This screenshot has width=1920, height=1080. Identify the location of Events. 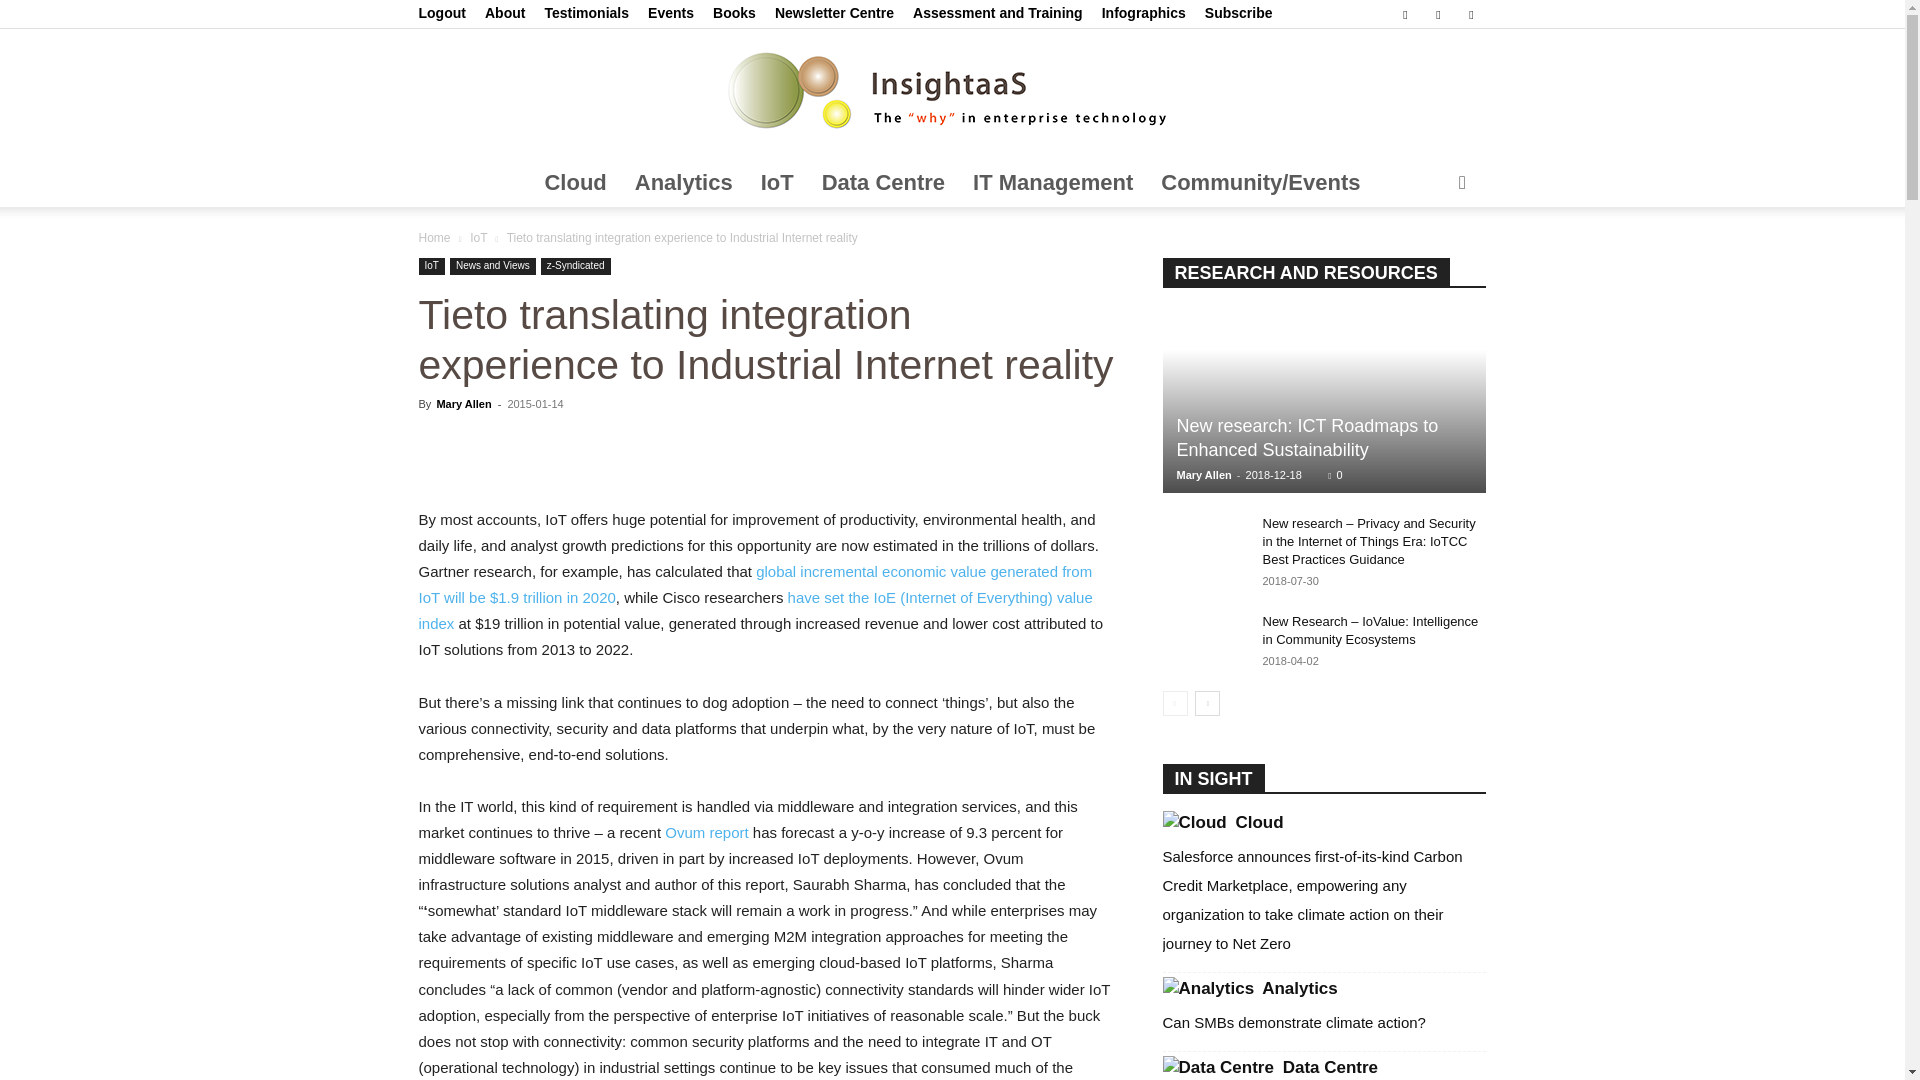
(670, 12).